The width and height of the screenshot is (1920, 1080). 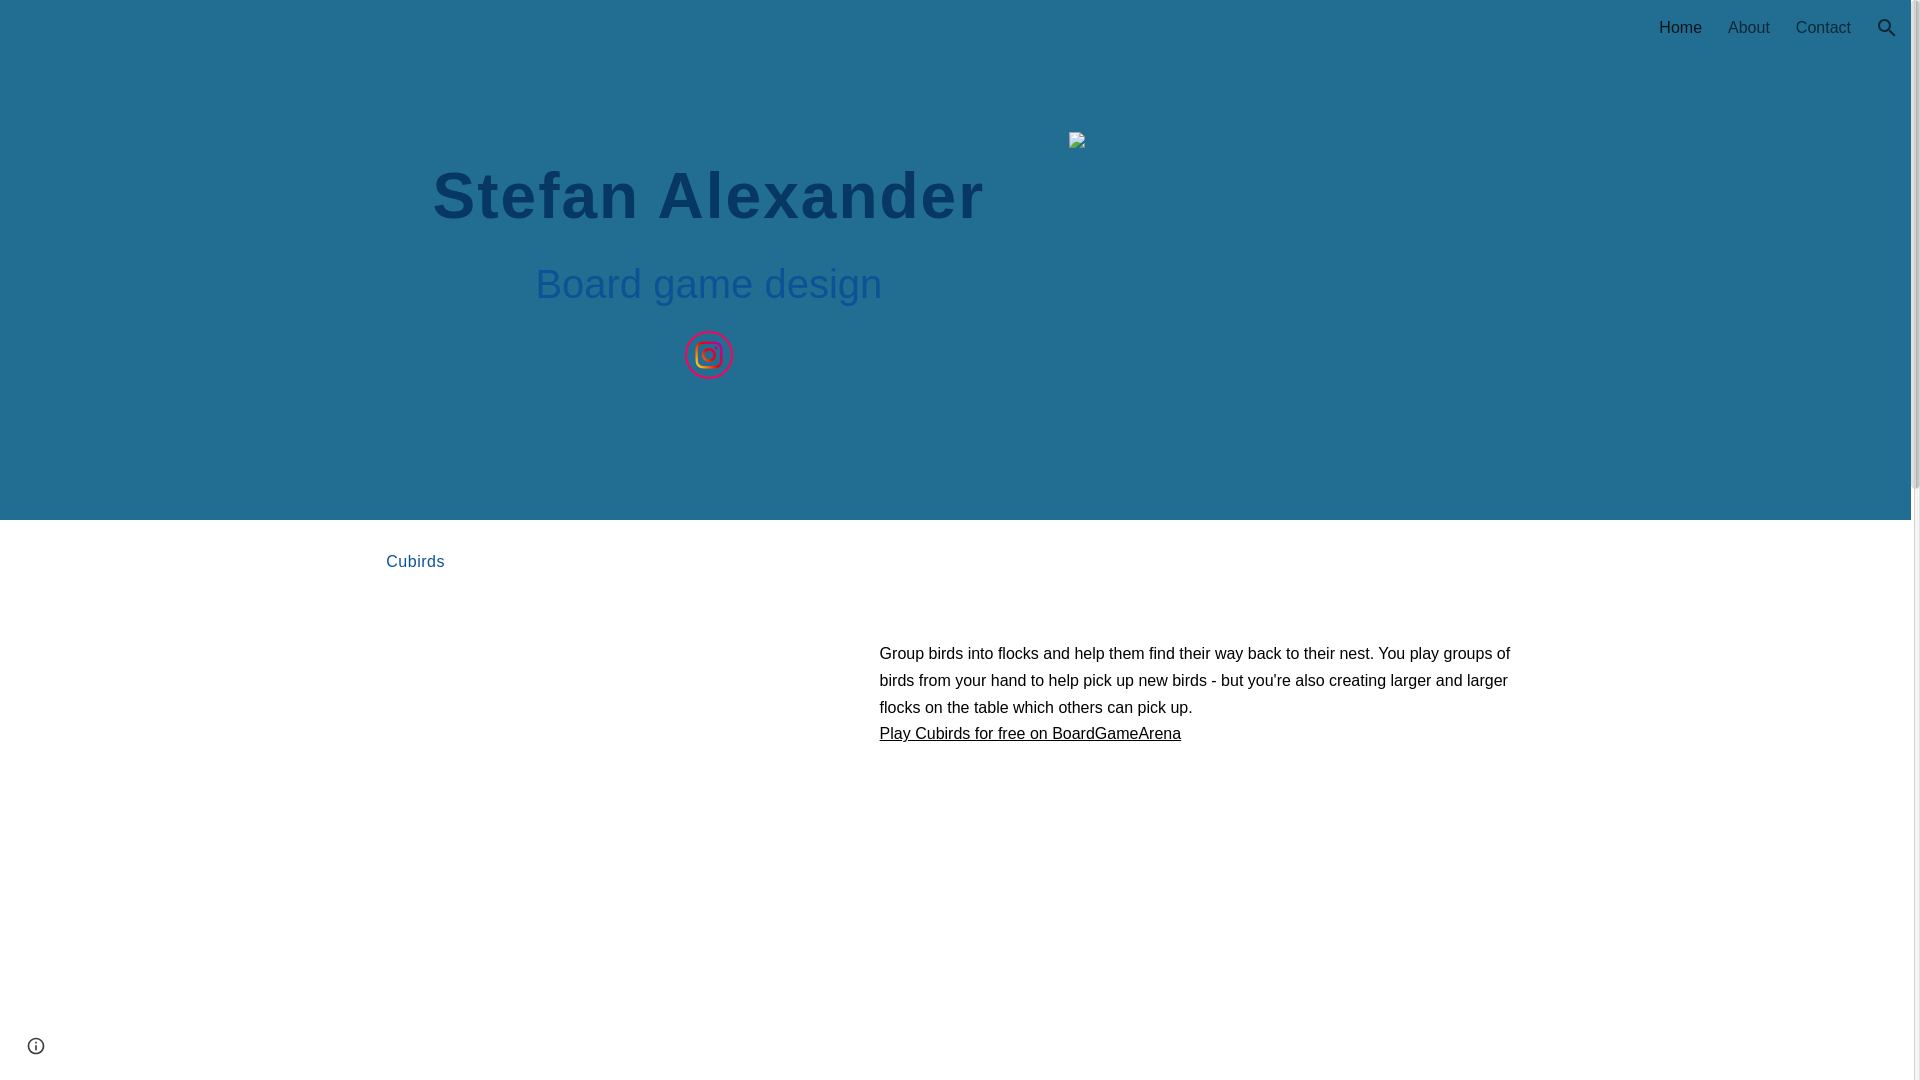 I want to click on Play Cubirds for free on BoardGameArena, so click(x=1030, y=732).